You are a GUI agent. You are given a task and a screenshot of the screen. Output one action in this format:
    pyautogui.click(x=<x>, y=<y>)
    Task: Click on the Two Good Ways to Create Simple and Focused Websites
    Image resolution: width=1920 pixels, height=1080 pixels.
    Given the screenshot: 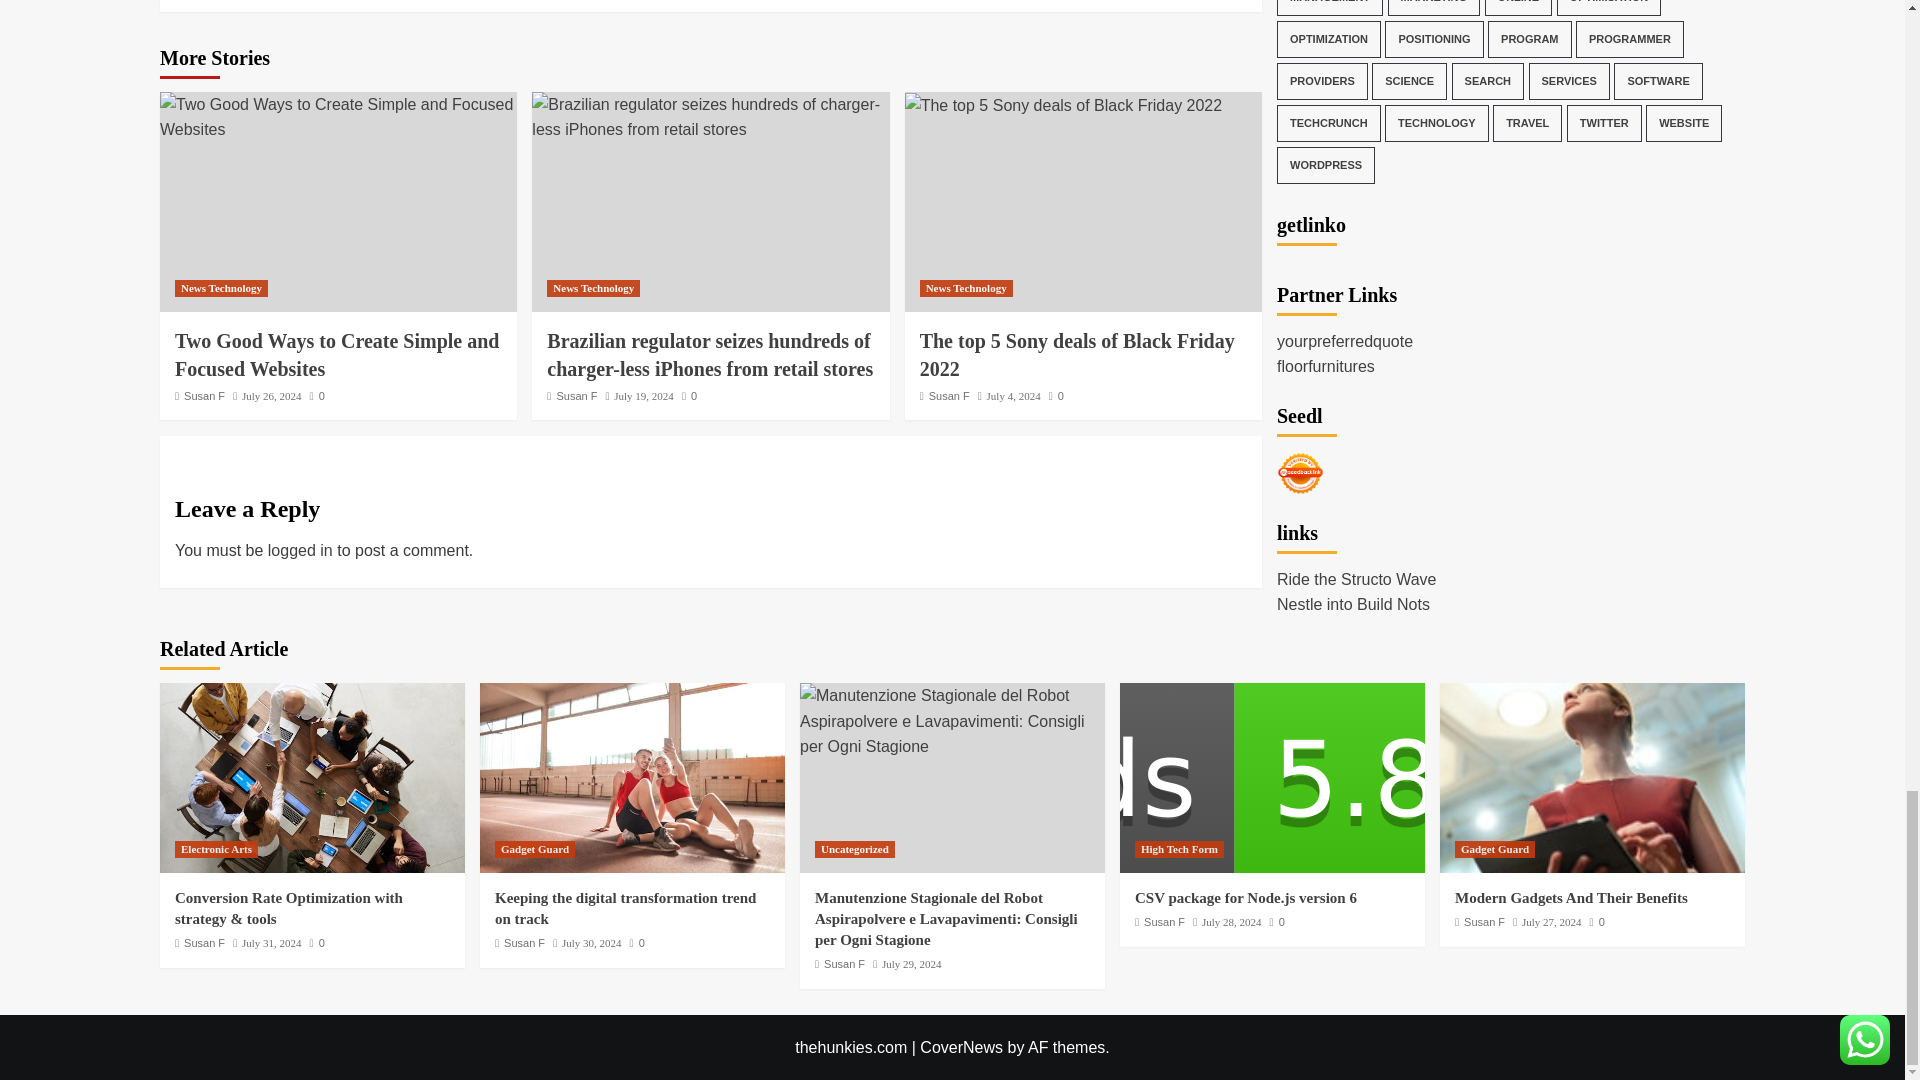 What is the action you would take?
    pyautogui.click(x=338, y=116)
    